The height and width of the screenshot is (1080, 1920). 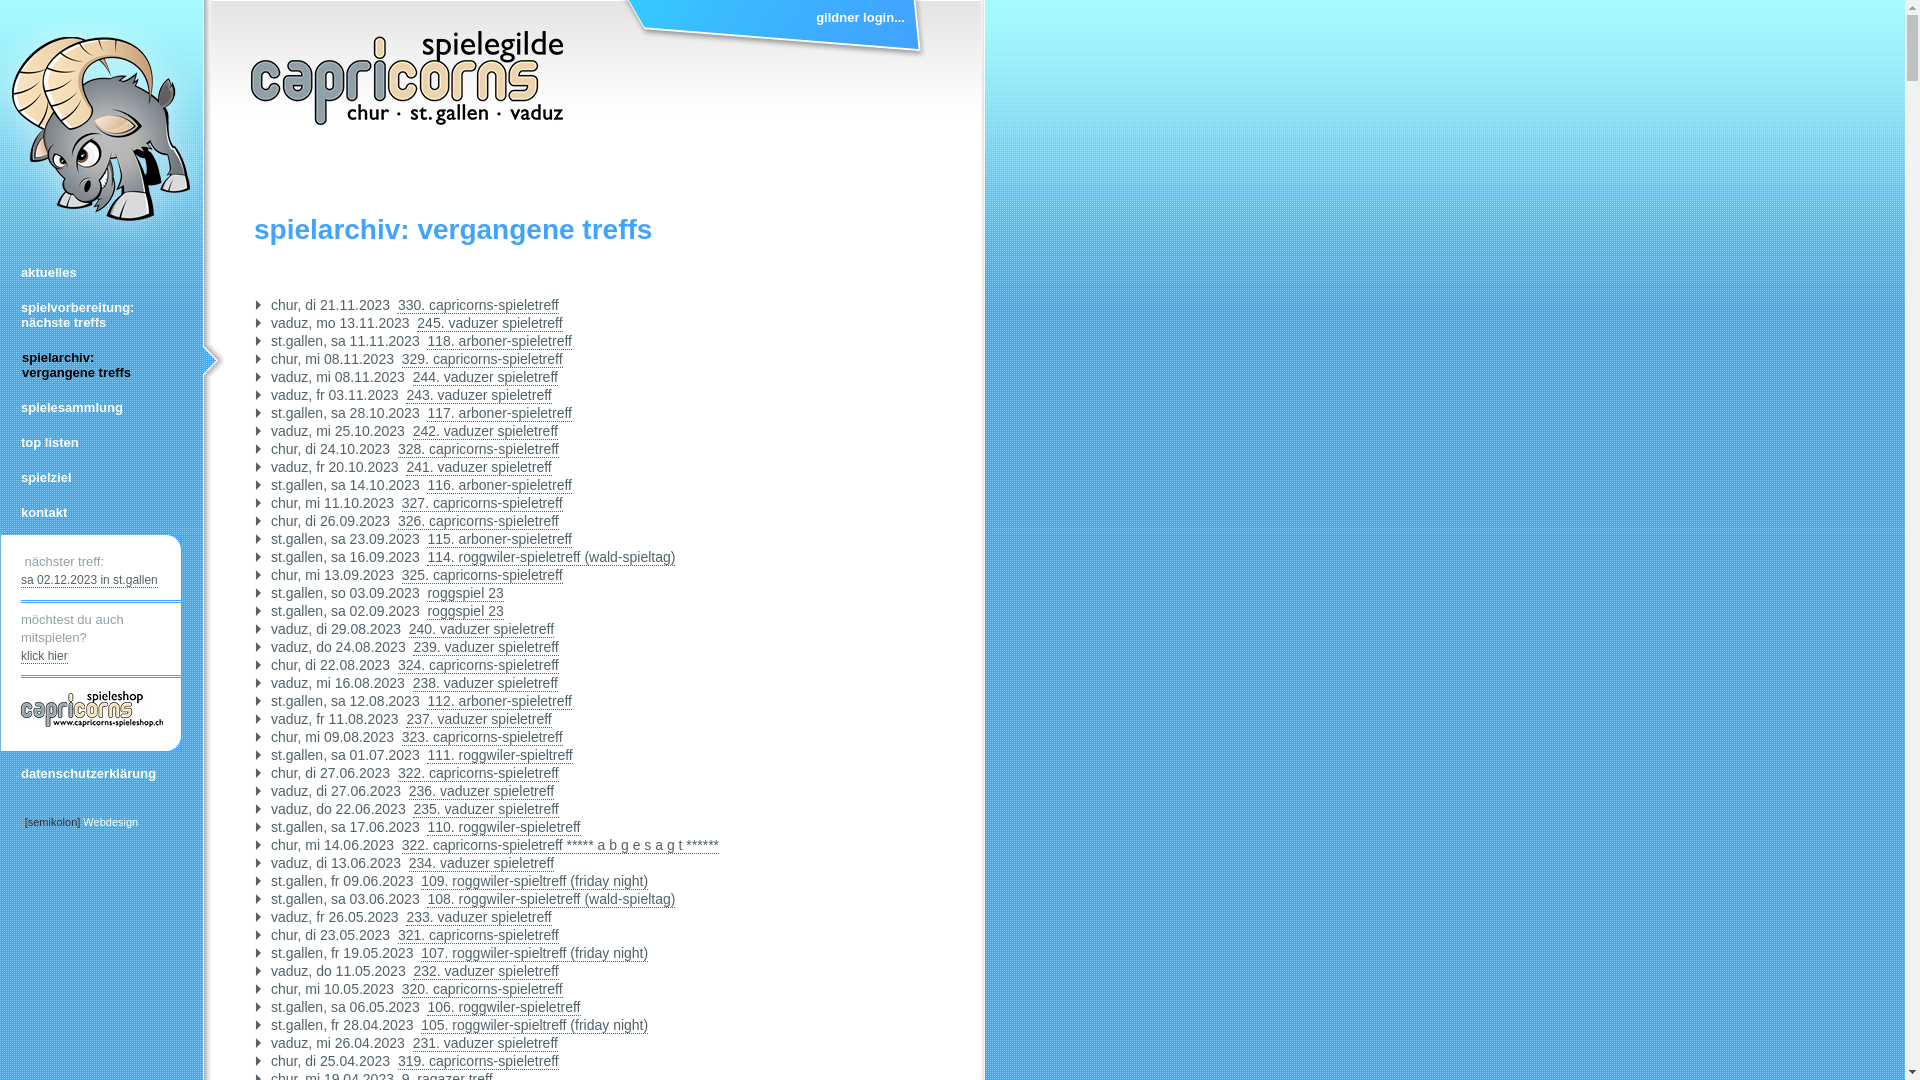 I want to click on 107. roggwiler-spieltreff (friday night), so click(x=534, y=954).